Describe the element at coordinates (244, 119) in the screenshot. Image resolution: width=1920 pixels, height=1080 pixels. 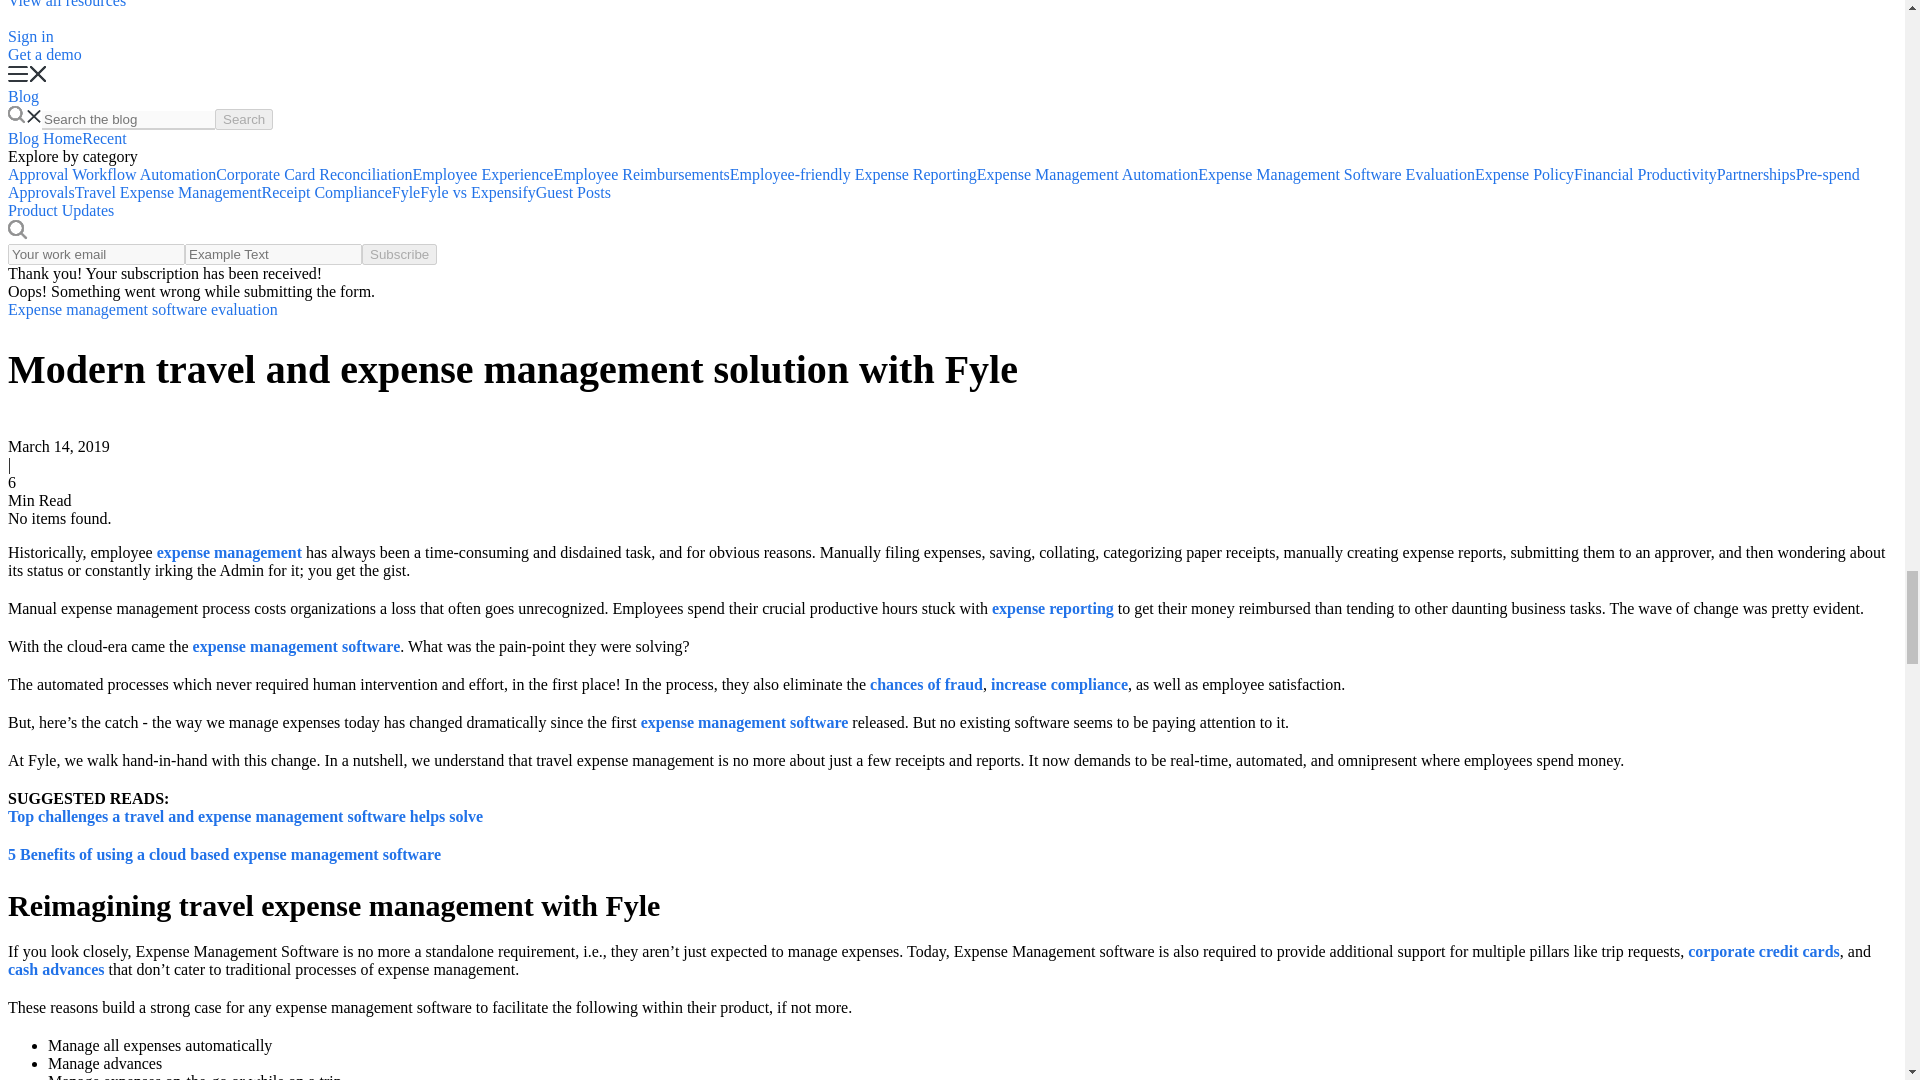
I see `Search` at that location.